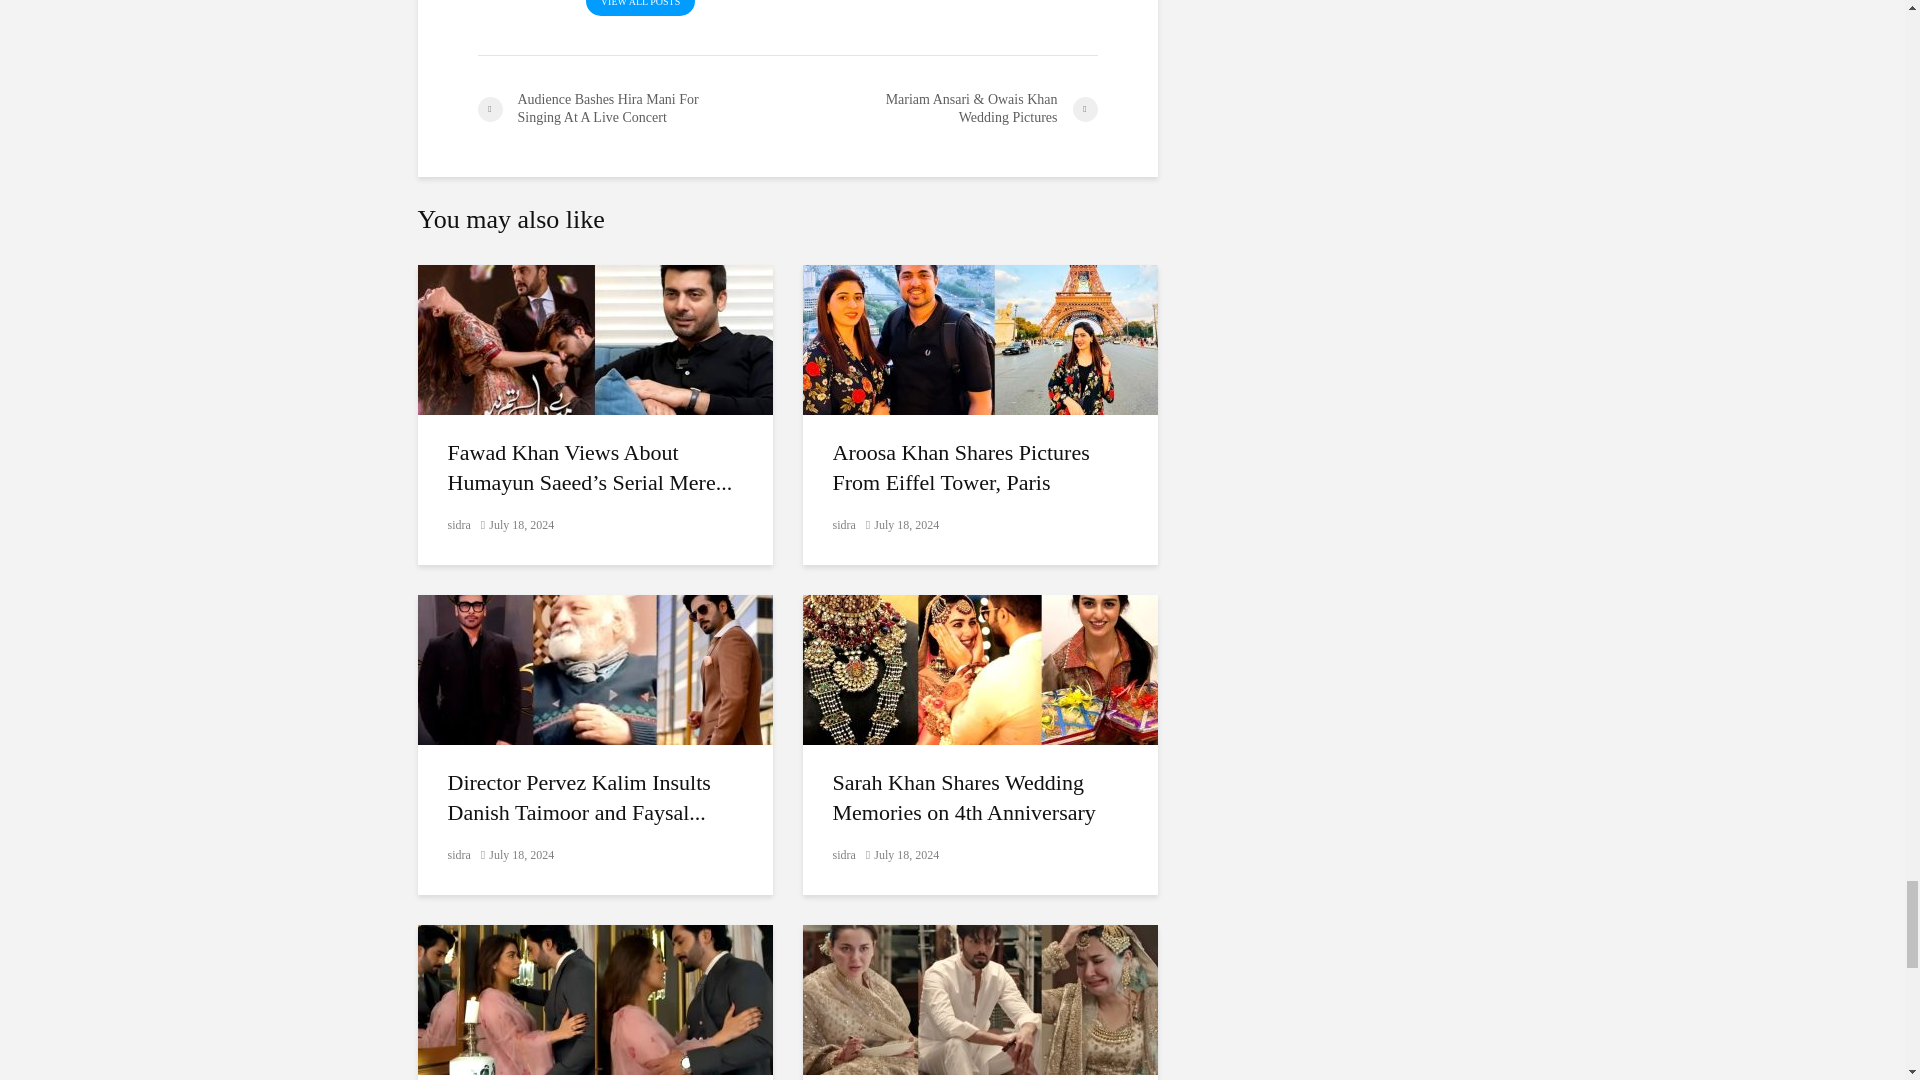 The image size is (1920, 1080). I want to click on Audience Bashes Hira Mani For Singing At A Live Concert, so click(632, 108).